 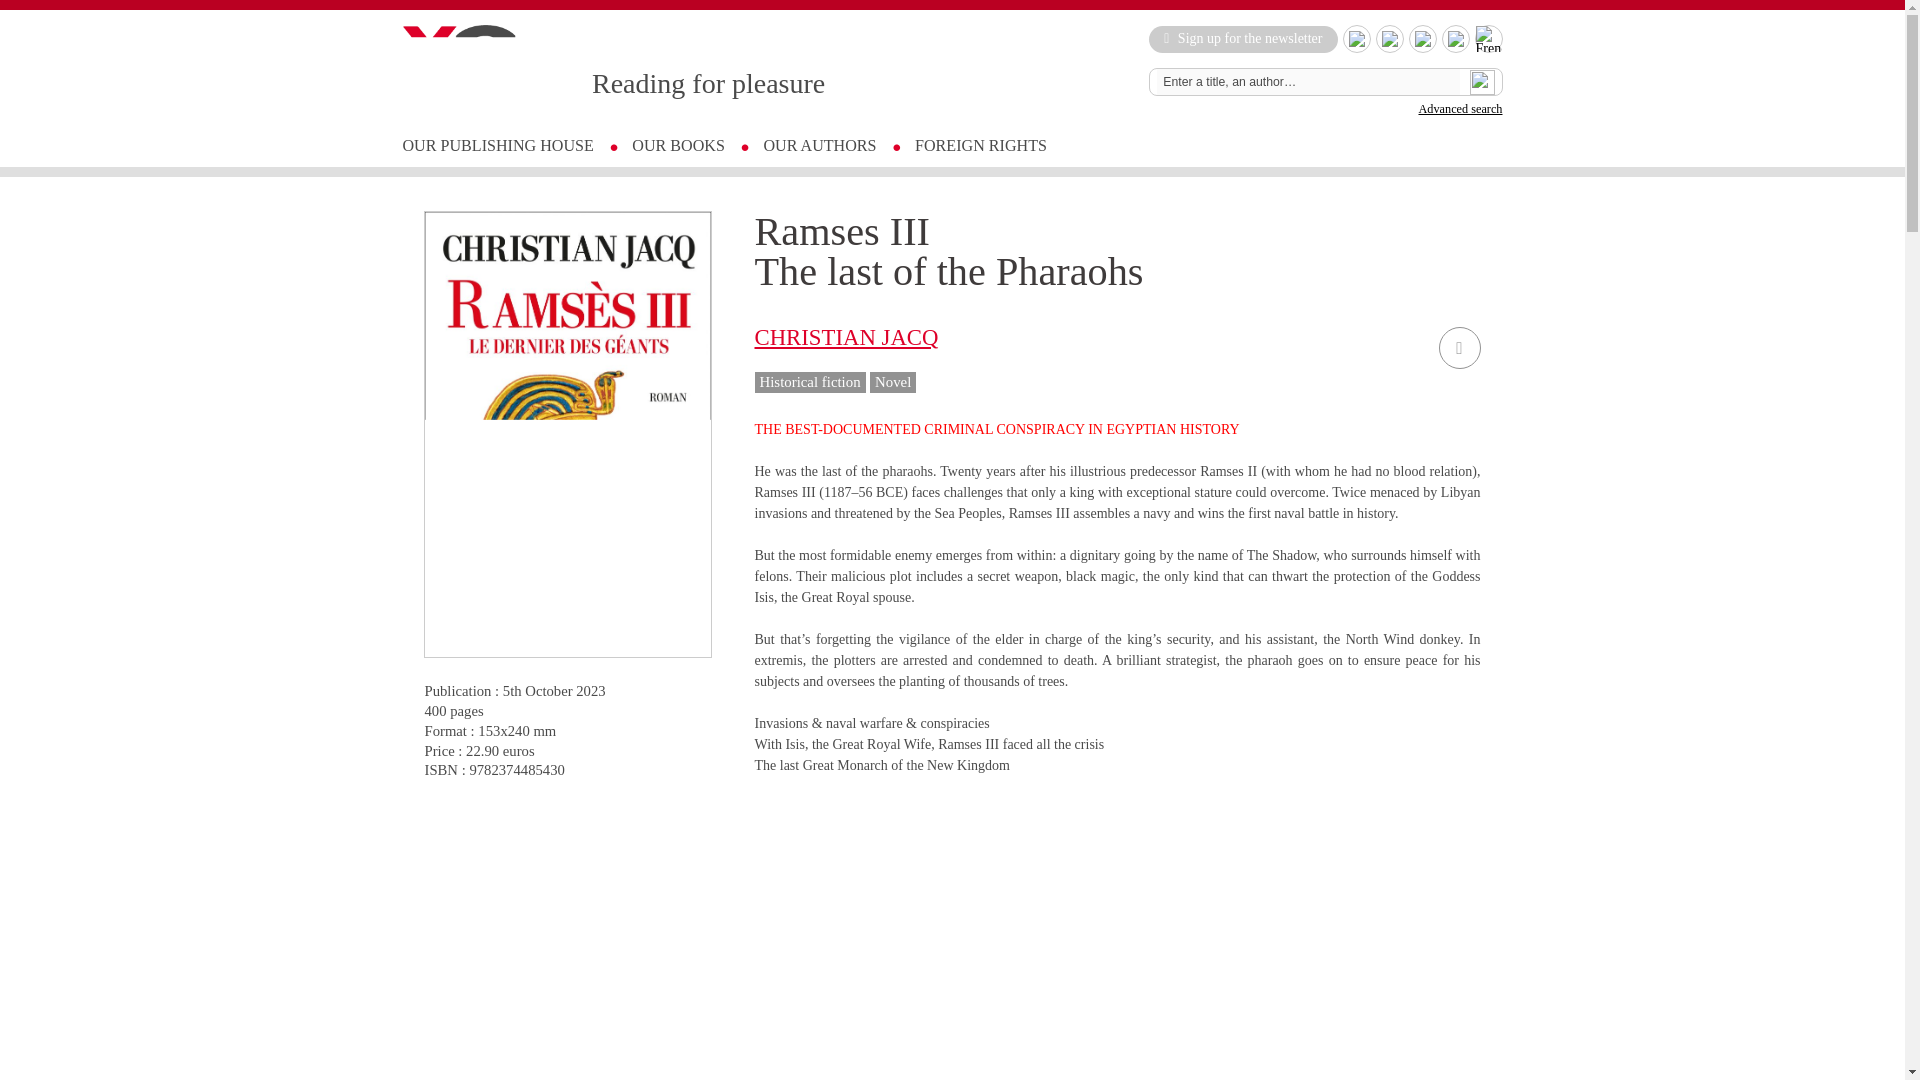 I want to click on OUR BOOKS, so click(x=678, y=146).